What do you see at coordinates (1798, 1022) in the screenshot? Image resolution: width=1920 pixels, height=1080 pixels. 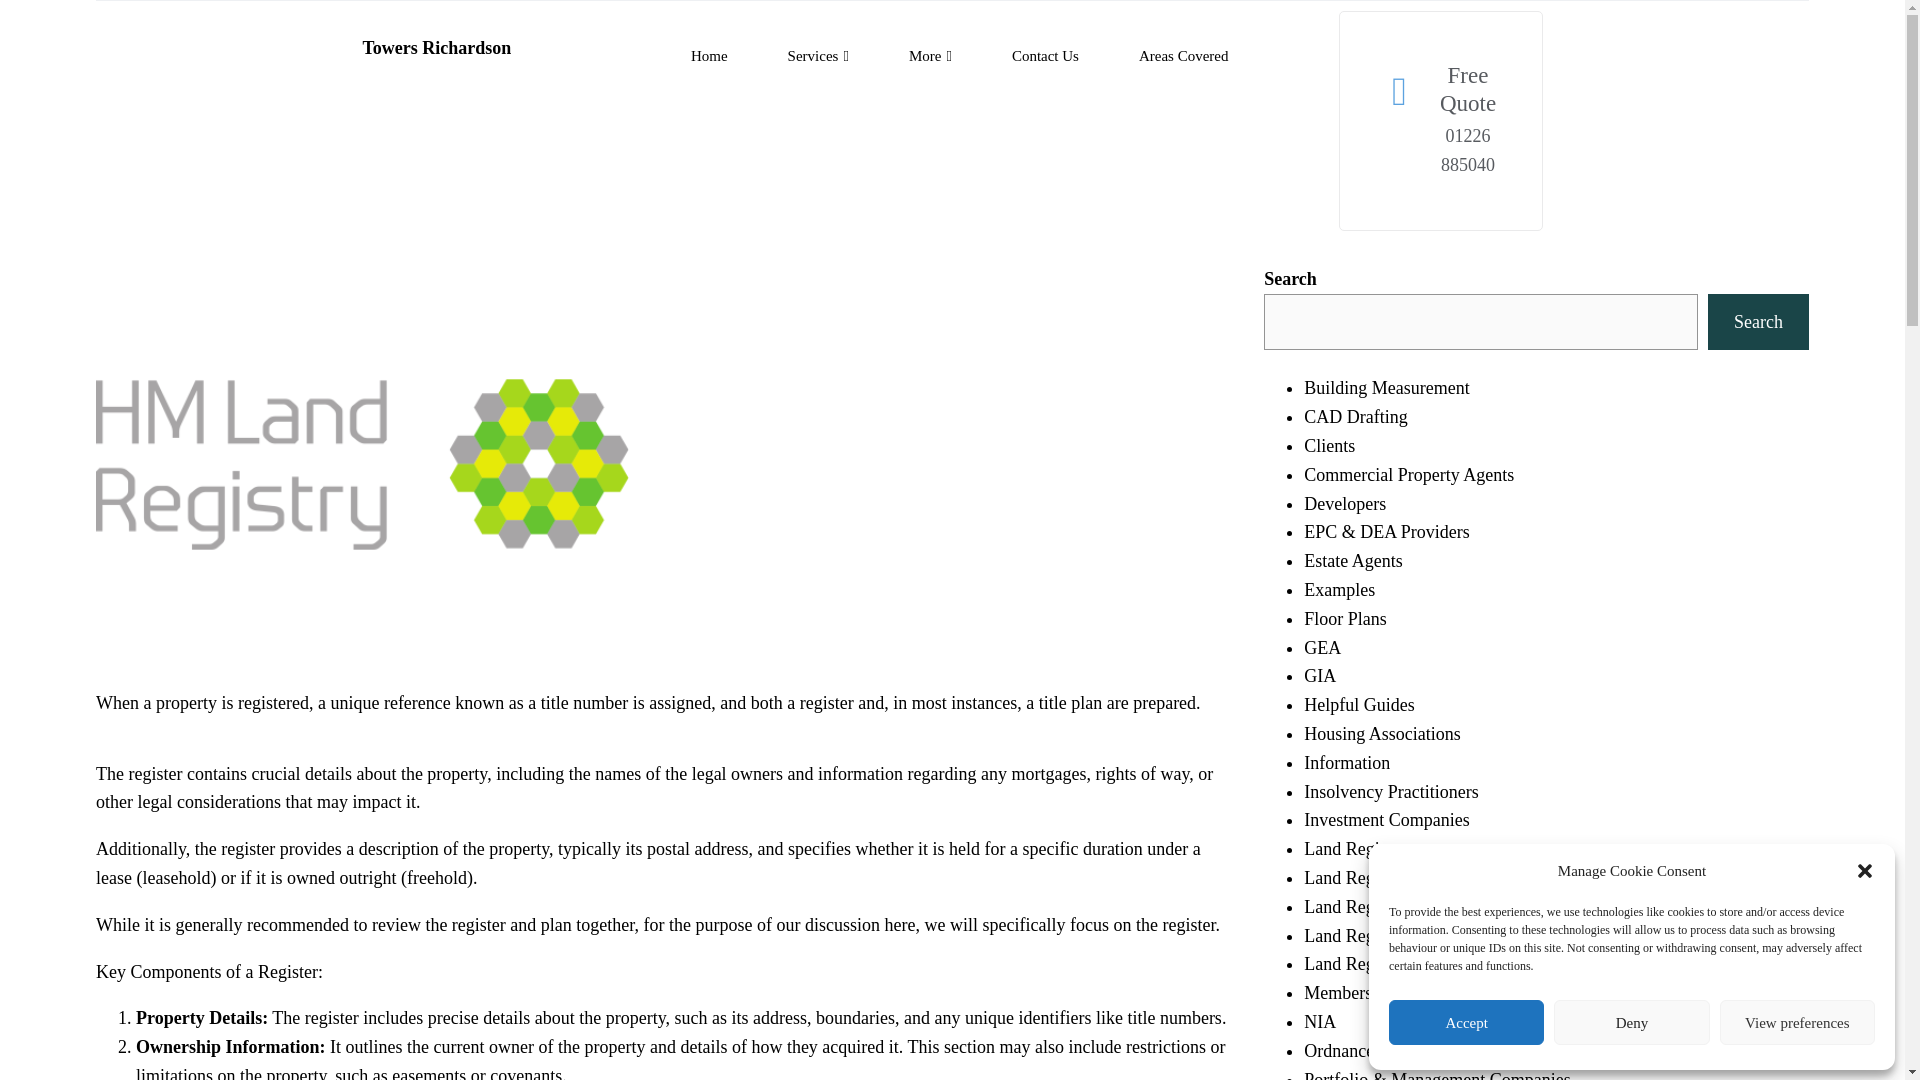 I see `View preferences` at bounding box center [1798, 1022].